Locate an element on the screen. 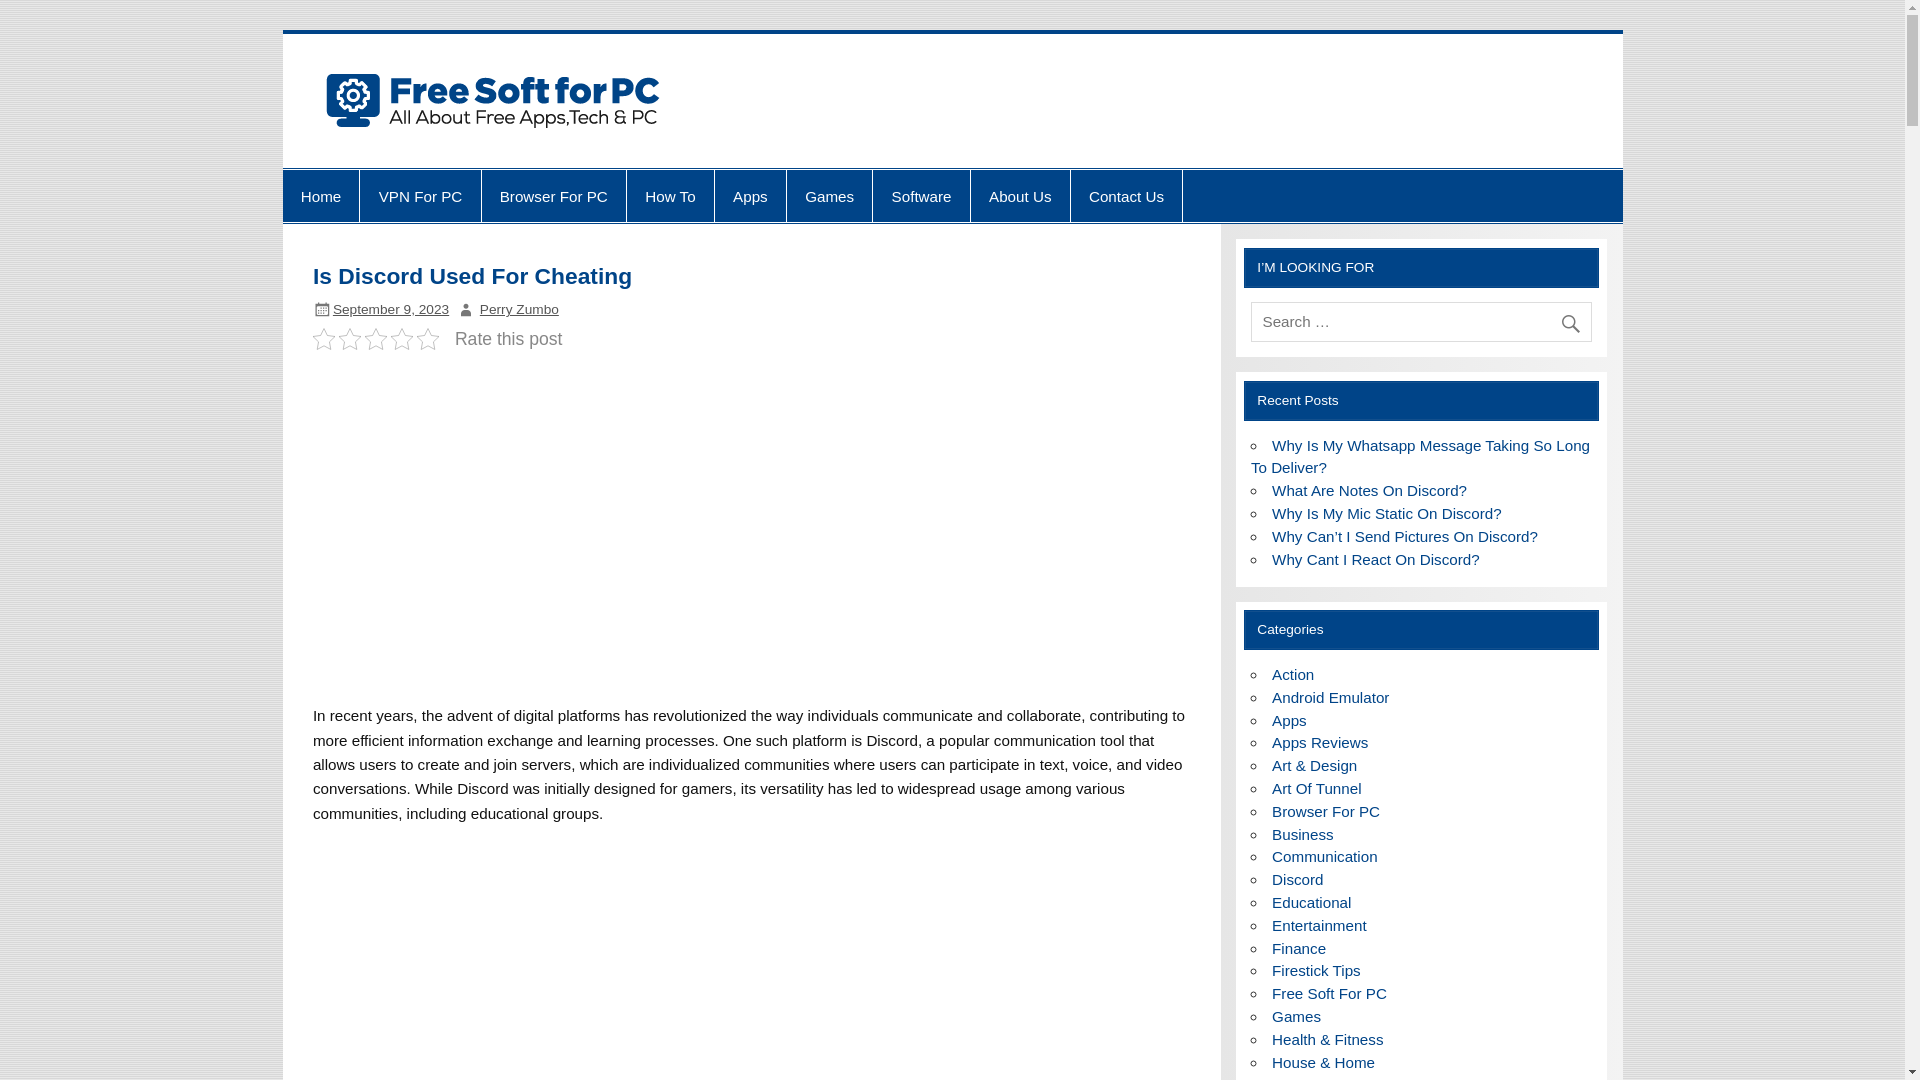 The width and height of the screenshot is (1920, 1080). Perry Zumbo is located at coordinates (519, 310).